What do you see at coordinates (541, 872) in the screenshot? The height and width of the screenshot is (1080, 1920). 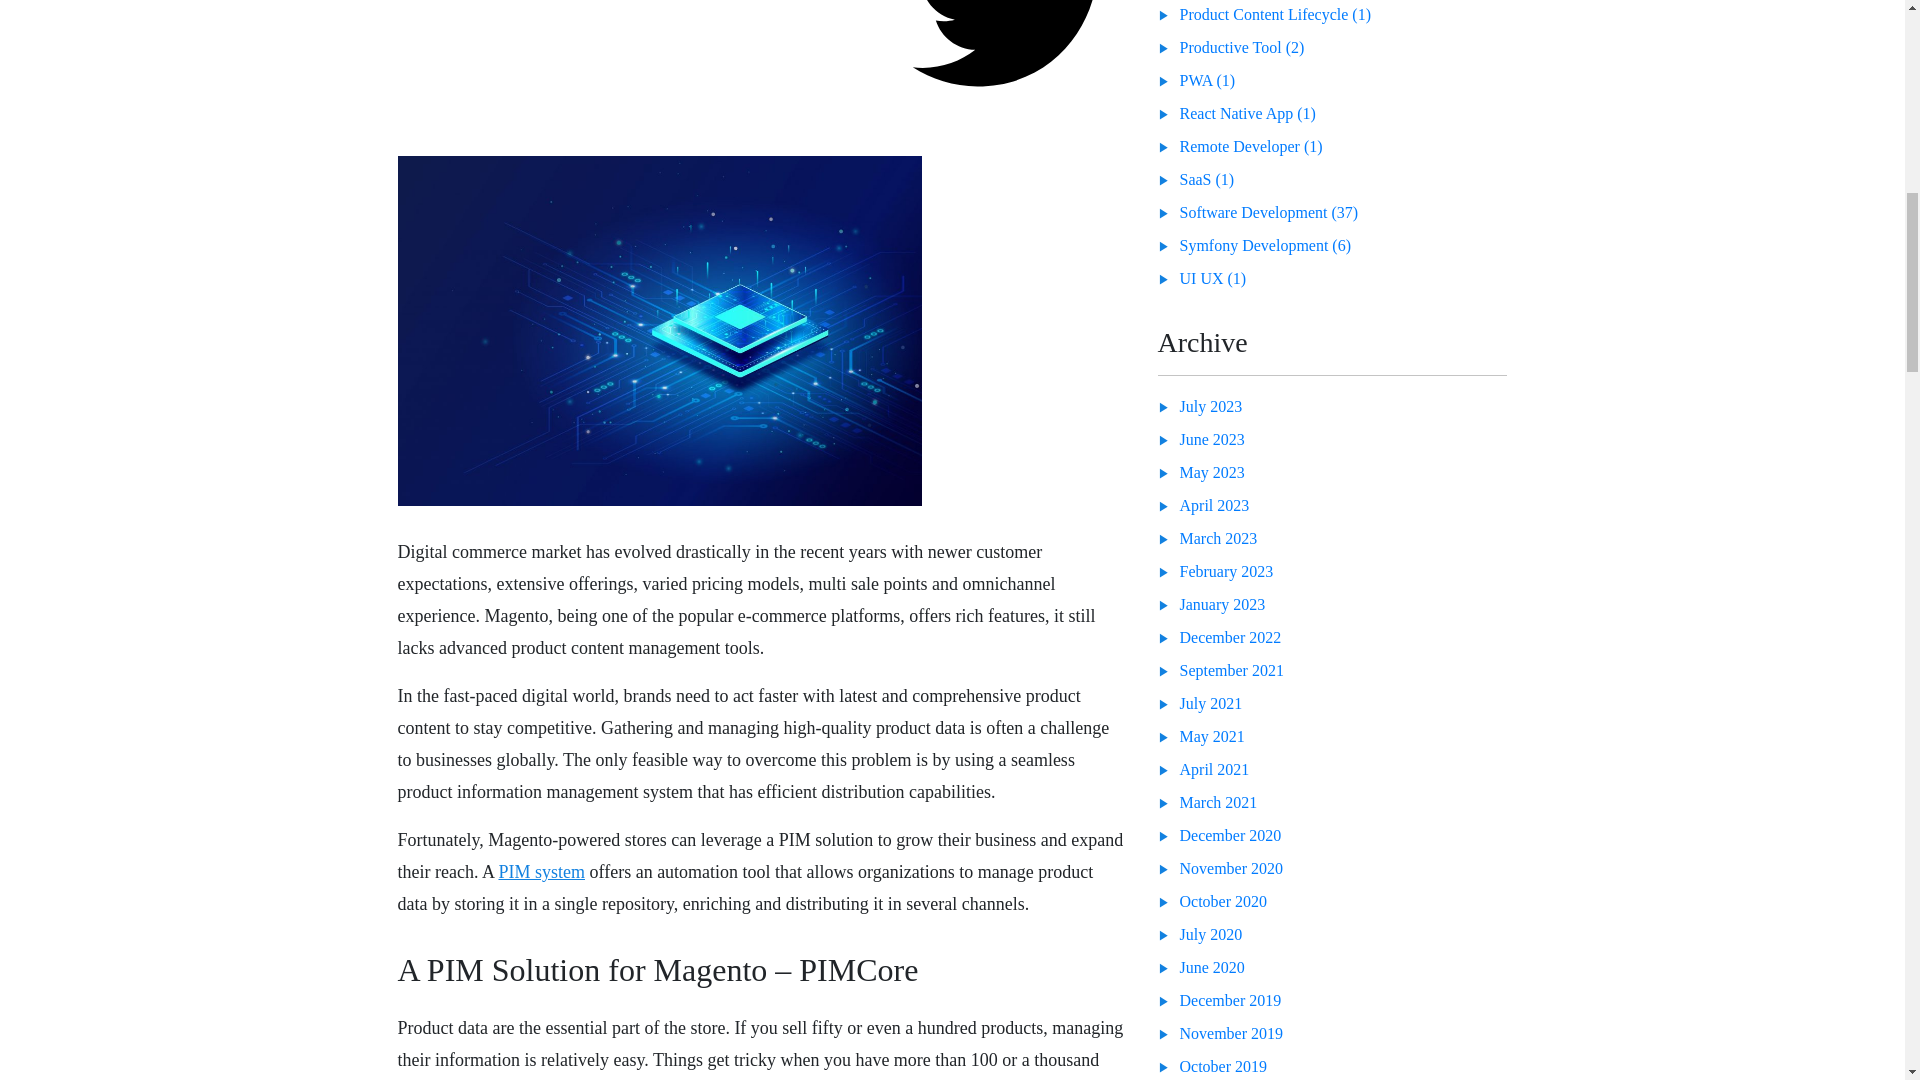 I see `PIM system` at bounding box center [541, 872].